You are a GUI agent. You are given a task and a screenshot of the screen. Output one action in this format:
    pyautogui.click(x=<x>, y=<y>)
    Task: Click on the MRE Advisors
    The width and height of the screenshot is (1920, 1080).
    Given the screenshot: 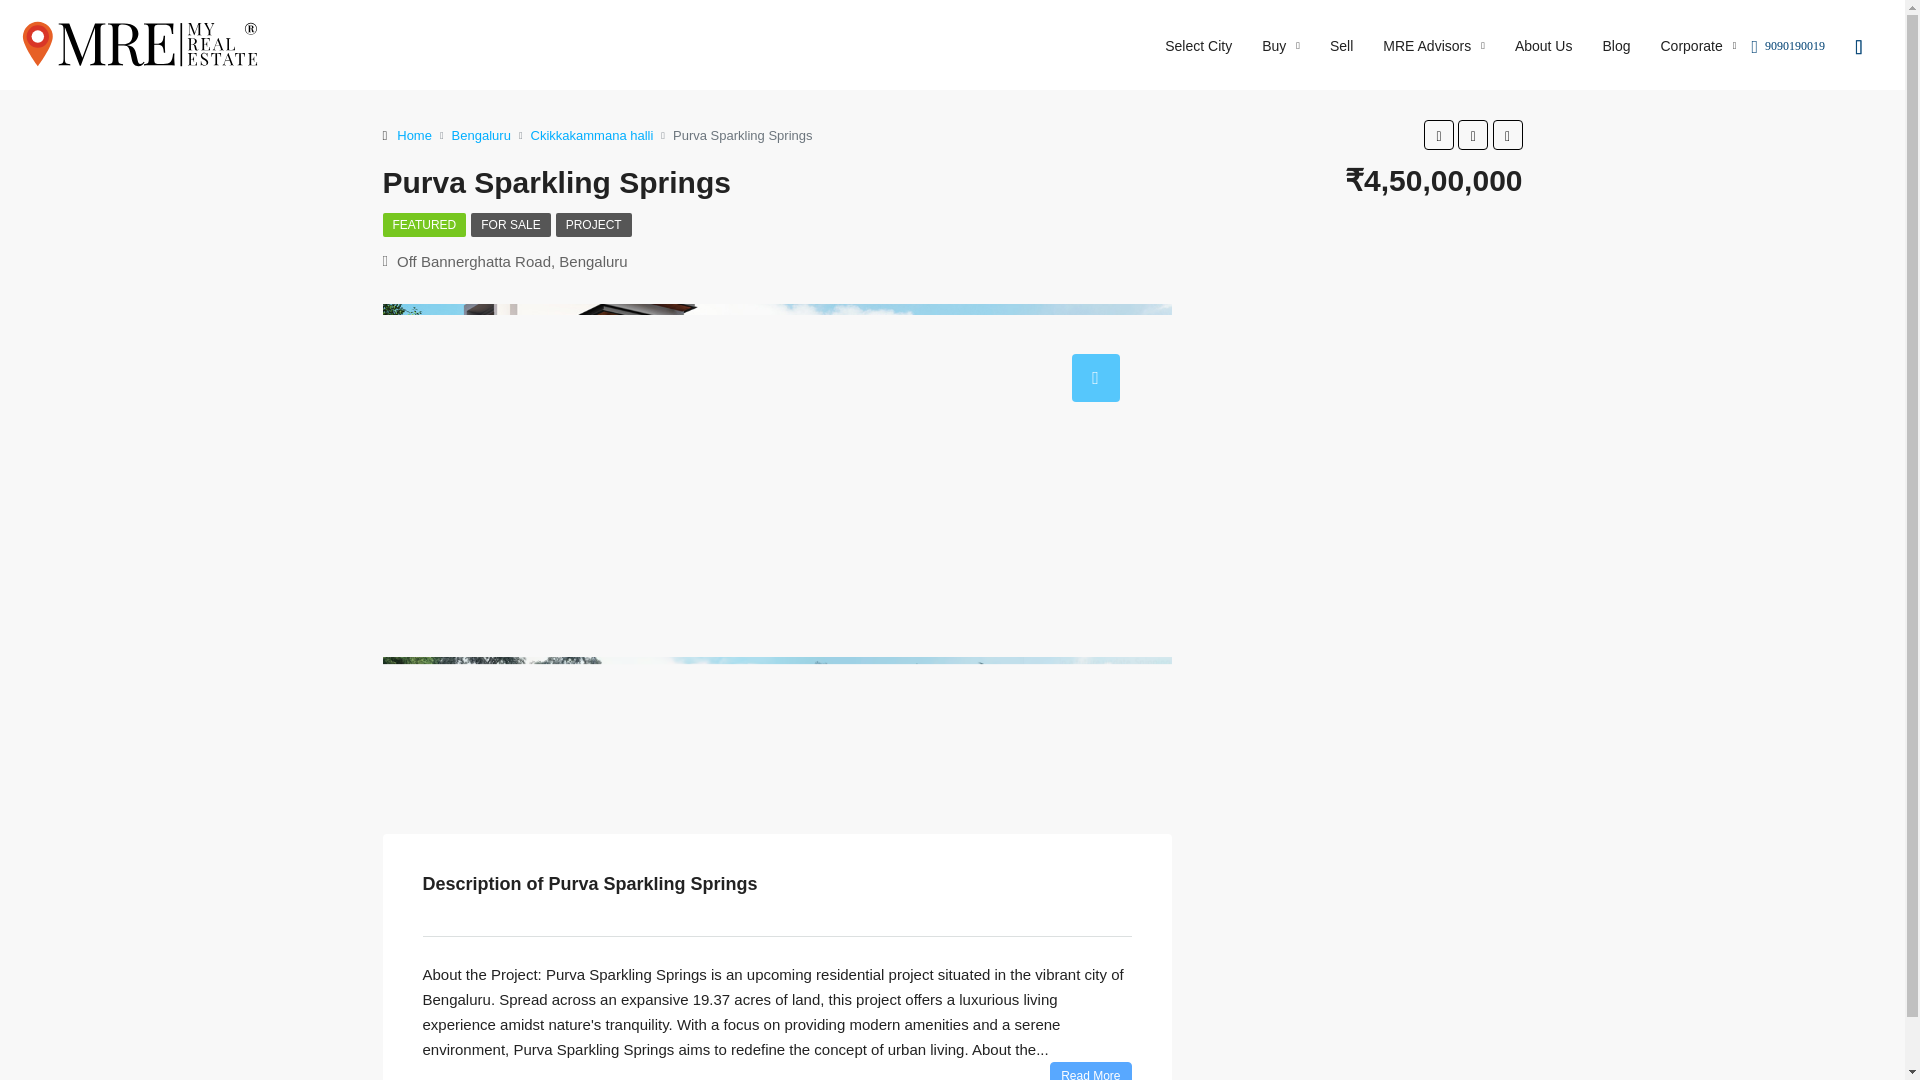 What is the action you would take?
    pyautogui.click(x=1433, y=44)
    